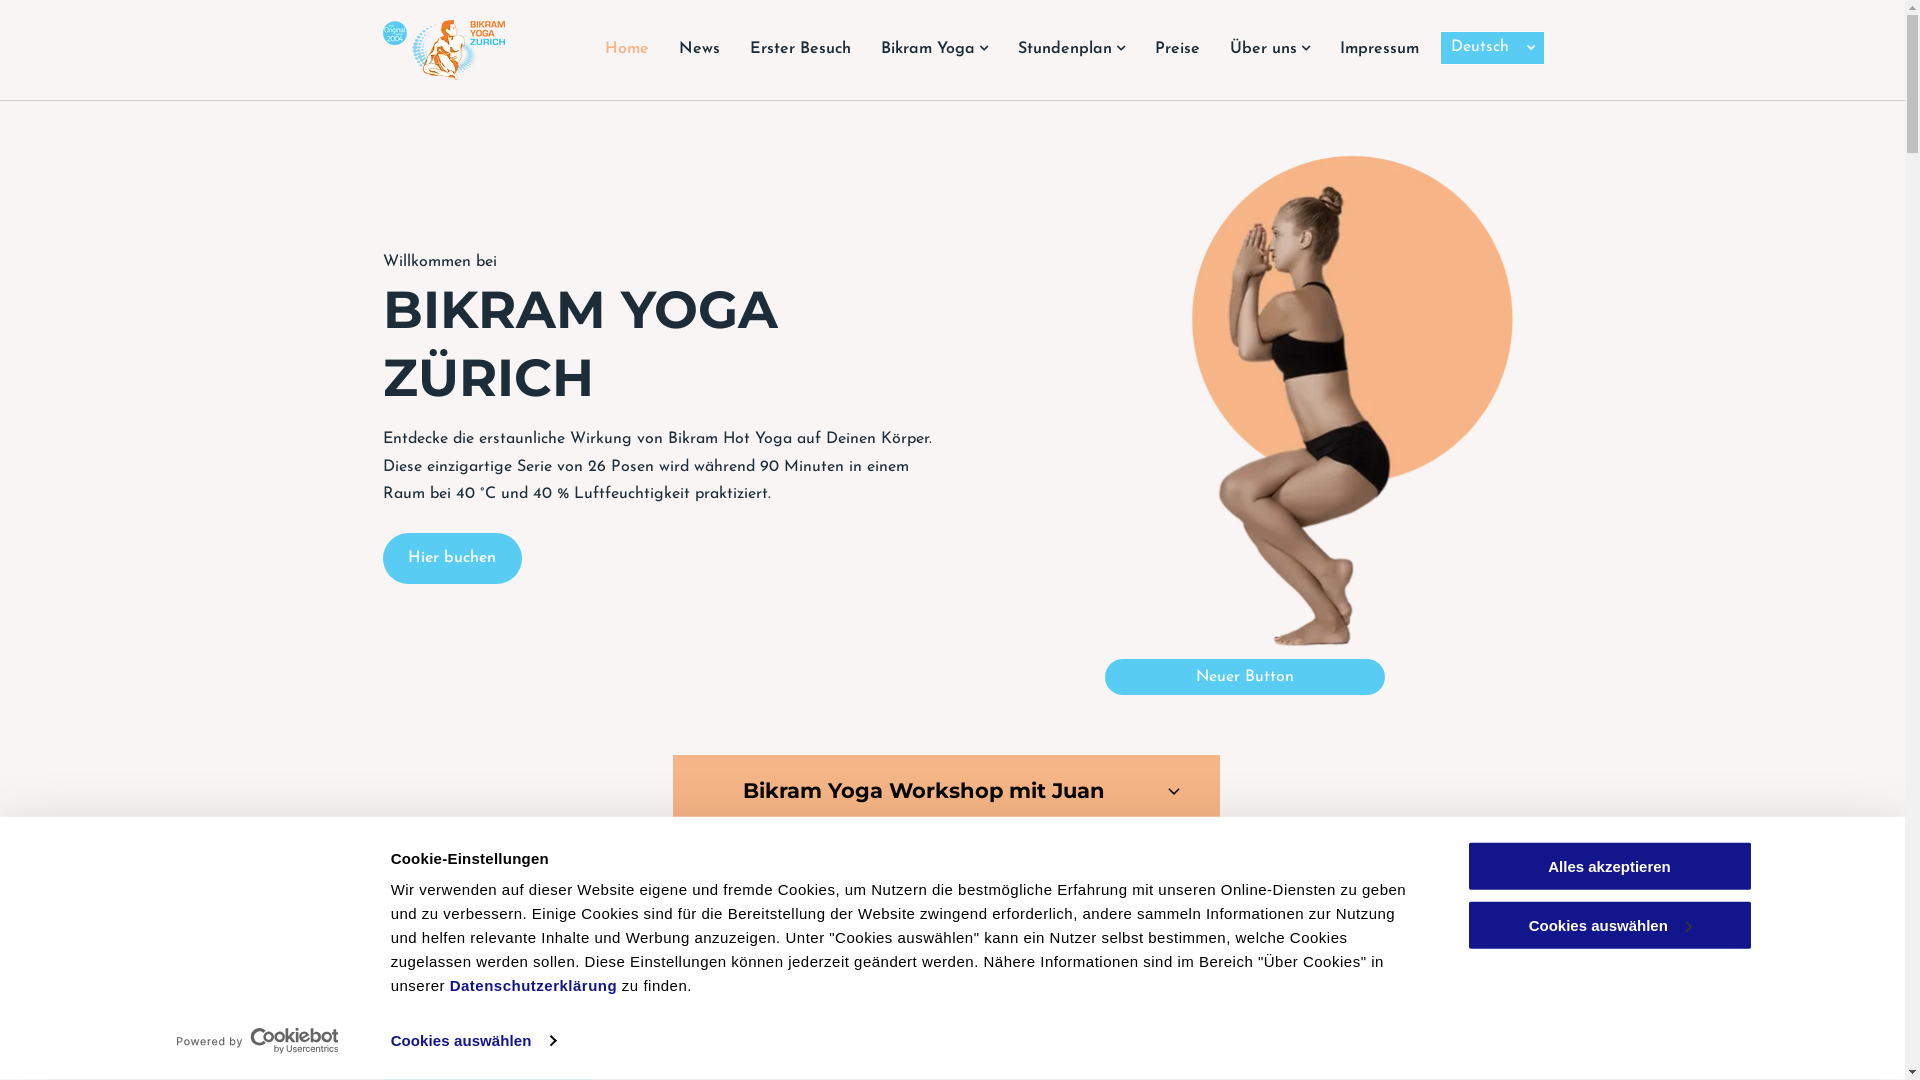  I want to click on Stundenplan, so click(1070, 49).